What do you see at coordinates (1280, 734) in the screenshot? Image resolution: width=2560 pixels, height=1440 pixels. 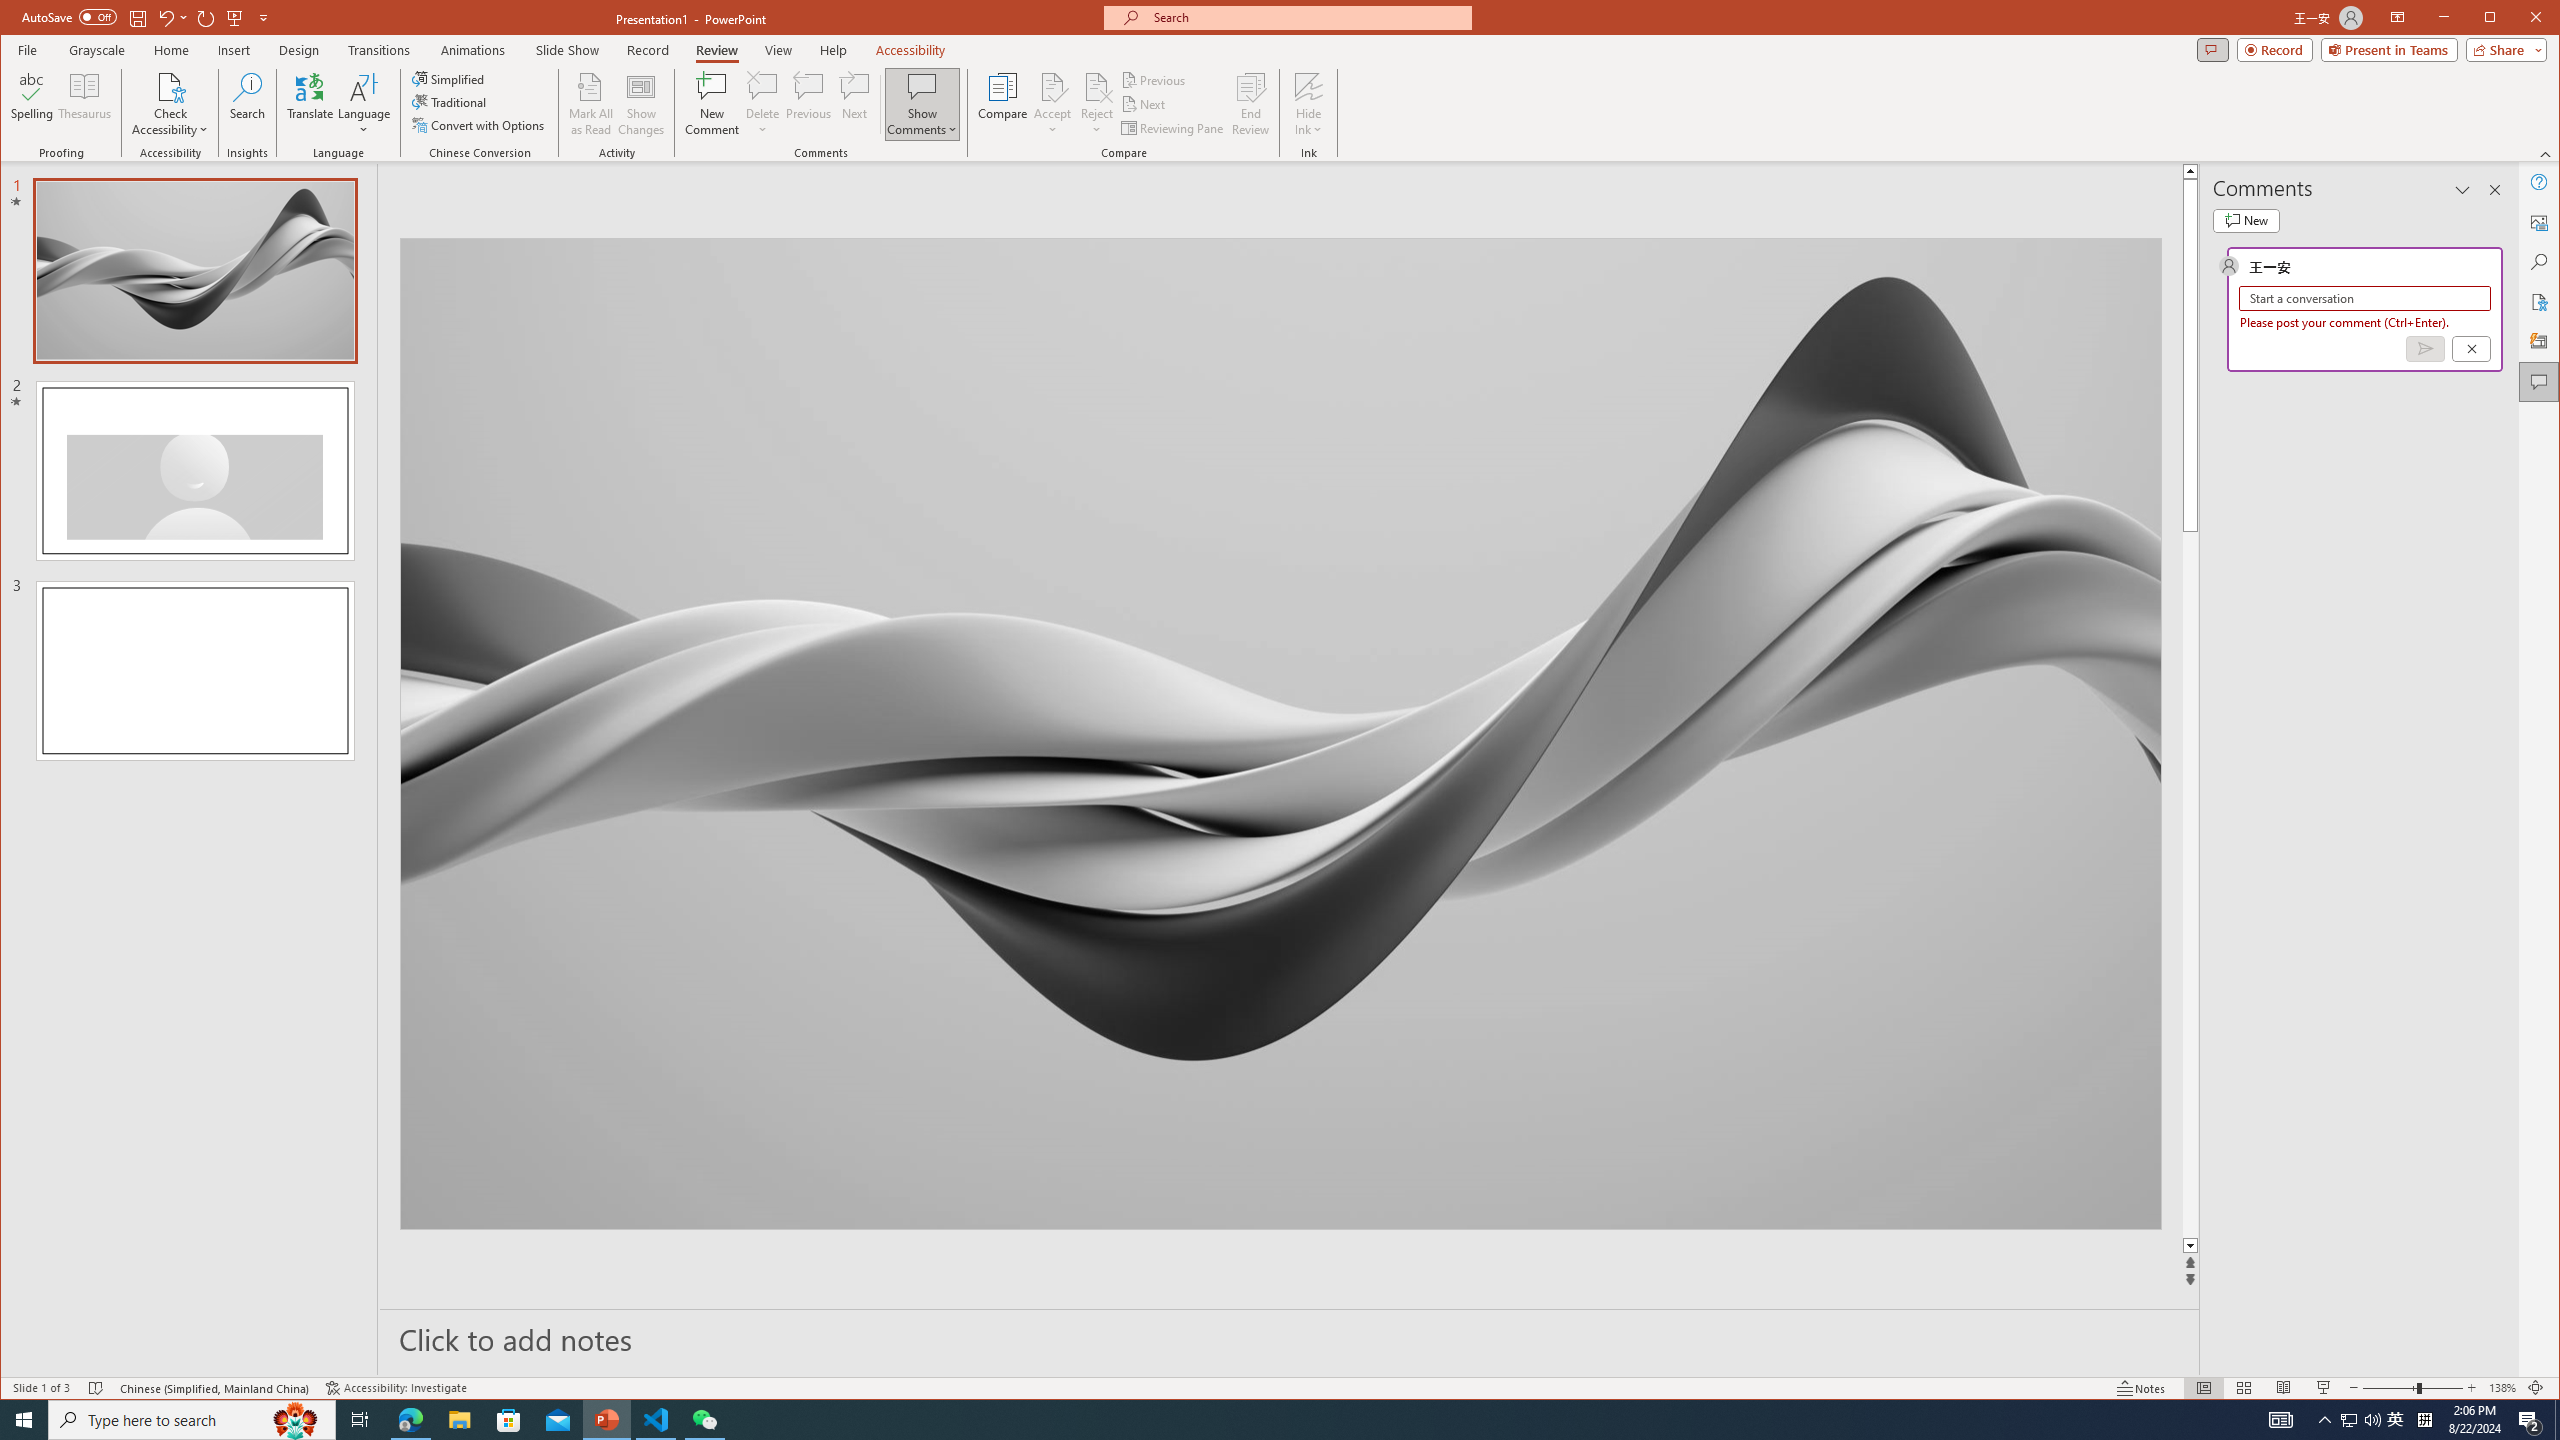 I see `Wavy 3D art` at bounding box center [1280, 734].